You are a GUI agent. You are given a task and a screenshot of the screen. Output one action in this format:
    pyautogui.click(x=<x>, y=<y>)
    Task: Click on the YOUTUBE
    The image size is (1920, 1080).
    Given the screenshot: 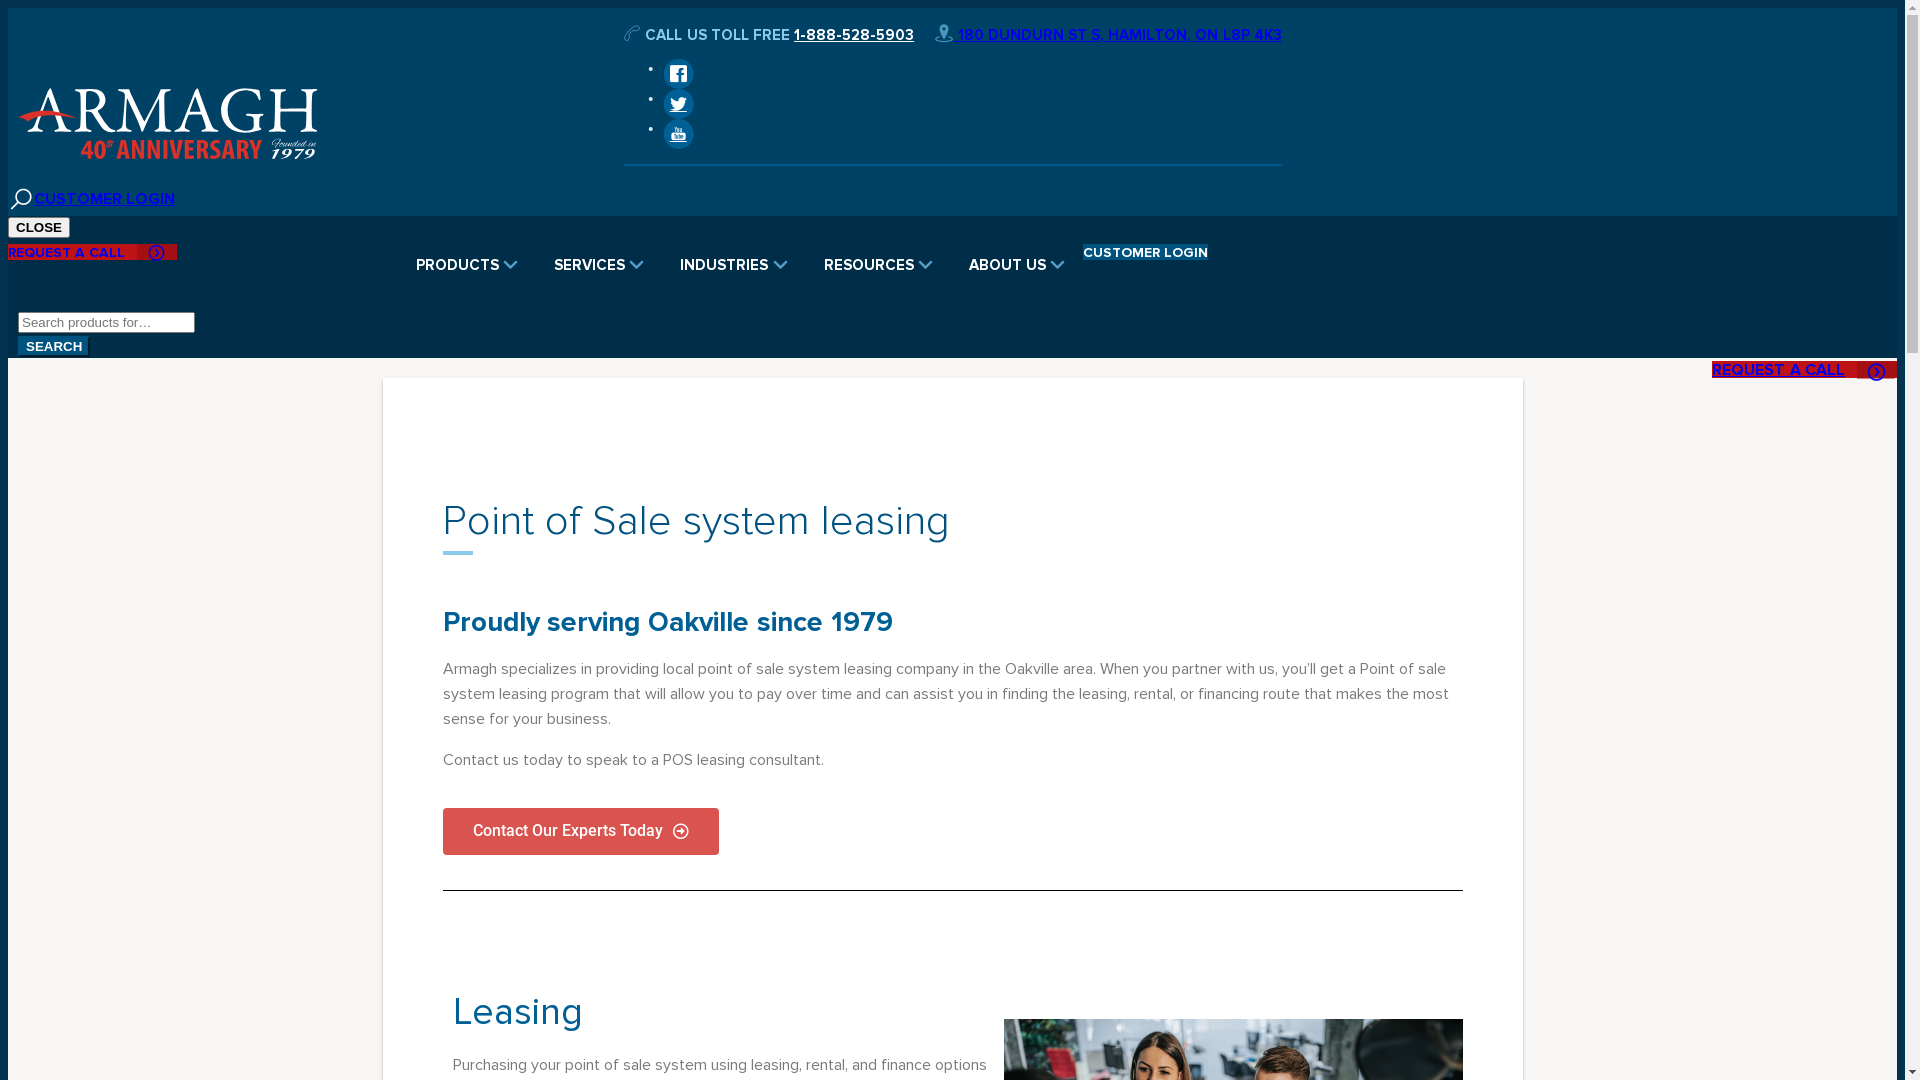 What is the action you would take?
    pyautogui.click(x=678, y=134)
    